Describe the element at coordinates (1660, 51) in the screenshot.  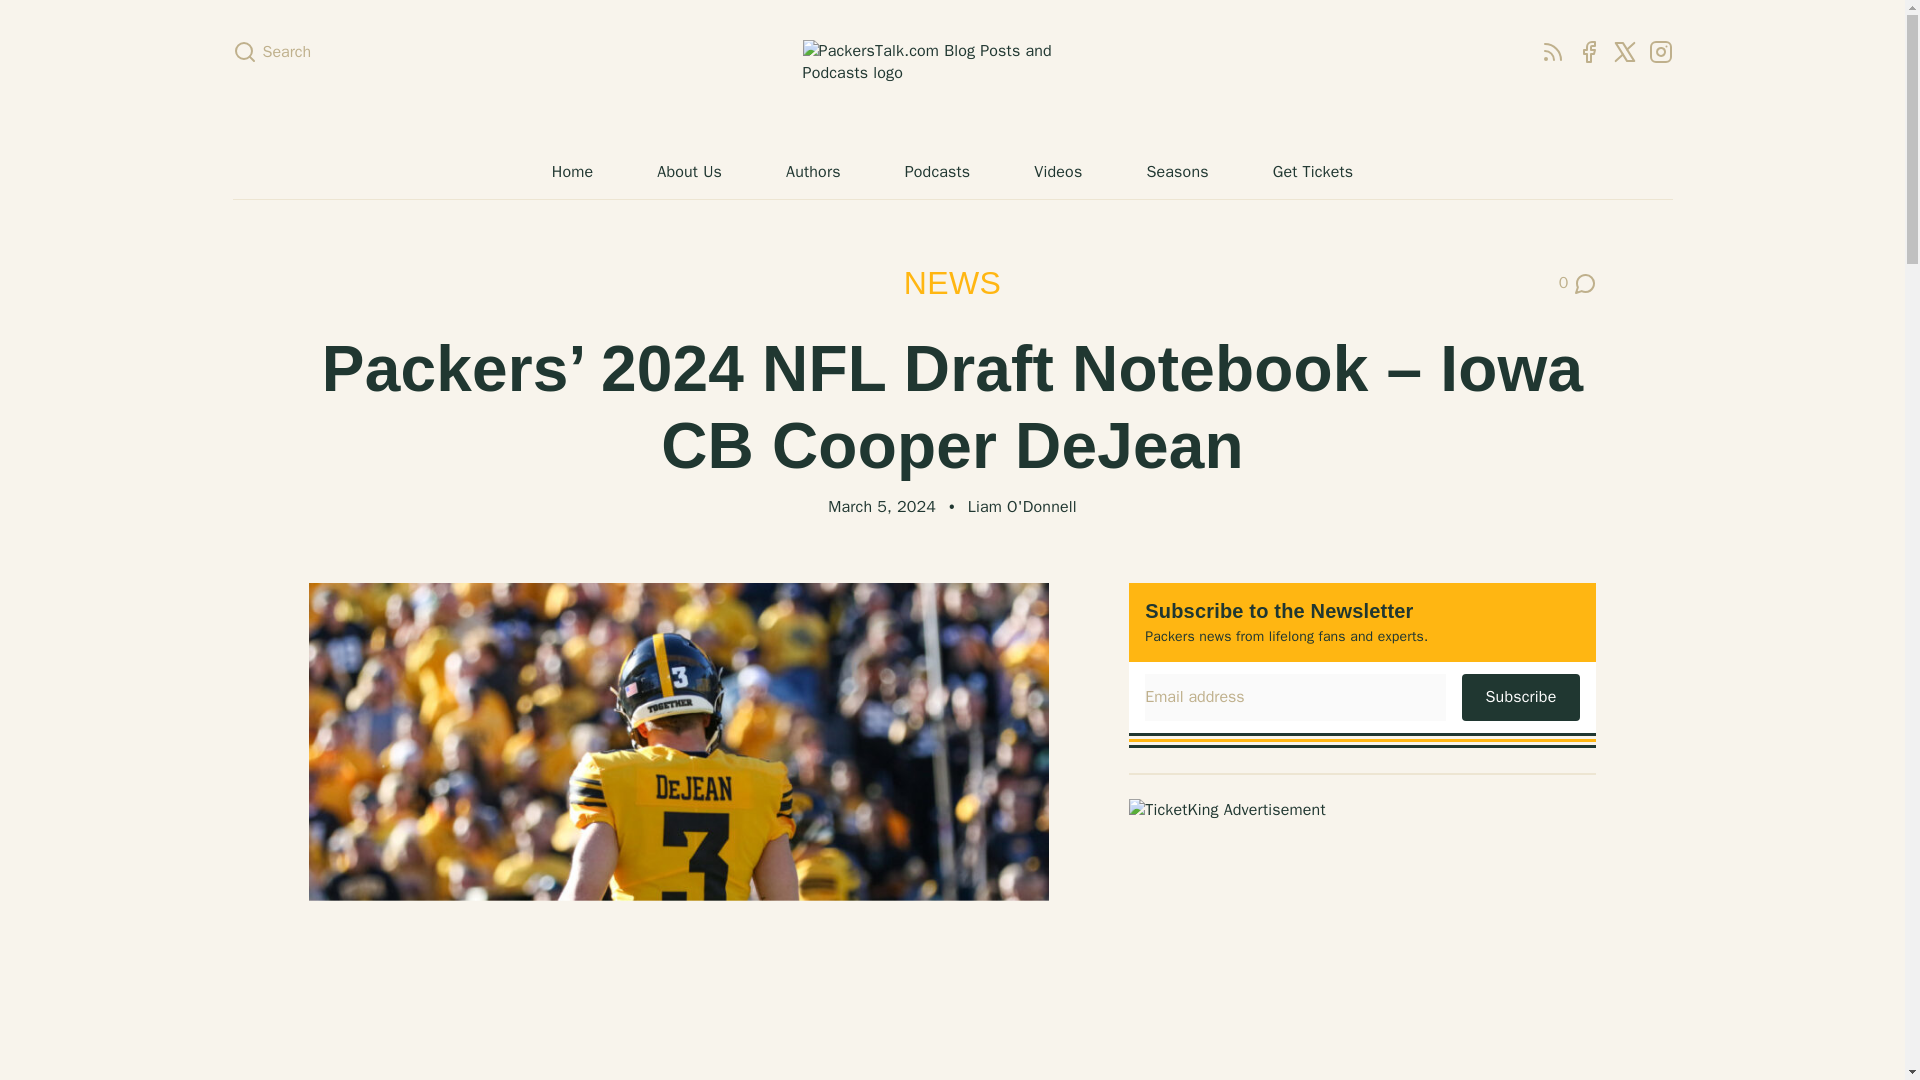
I see `Liam O'Donnell` at that location.